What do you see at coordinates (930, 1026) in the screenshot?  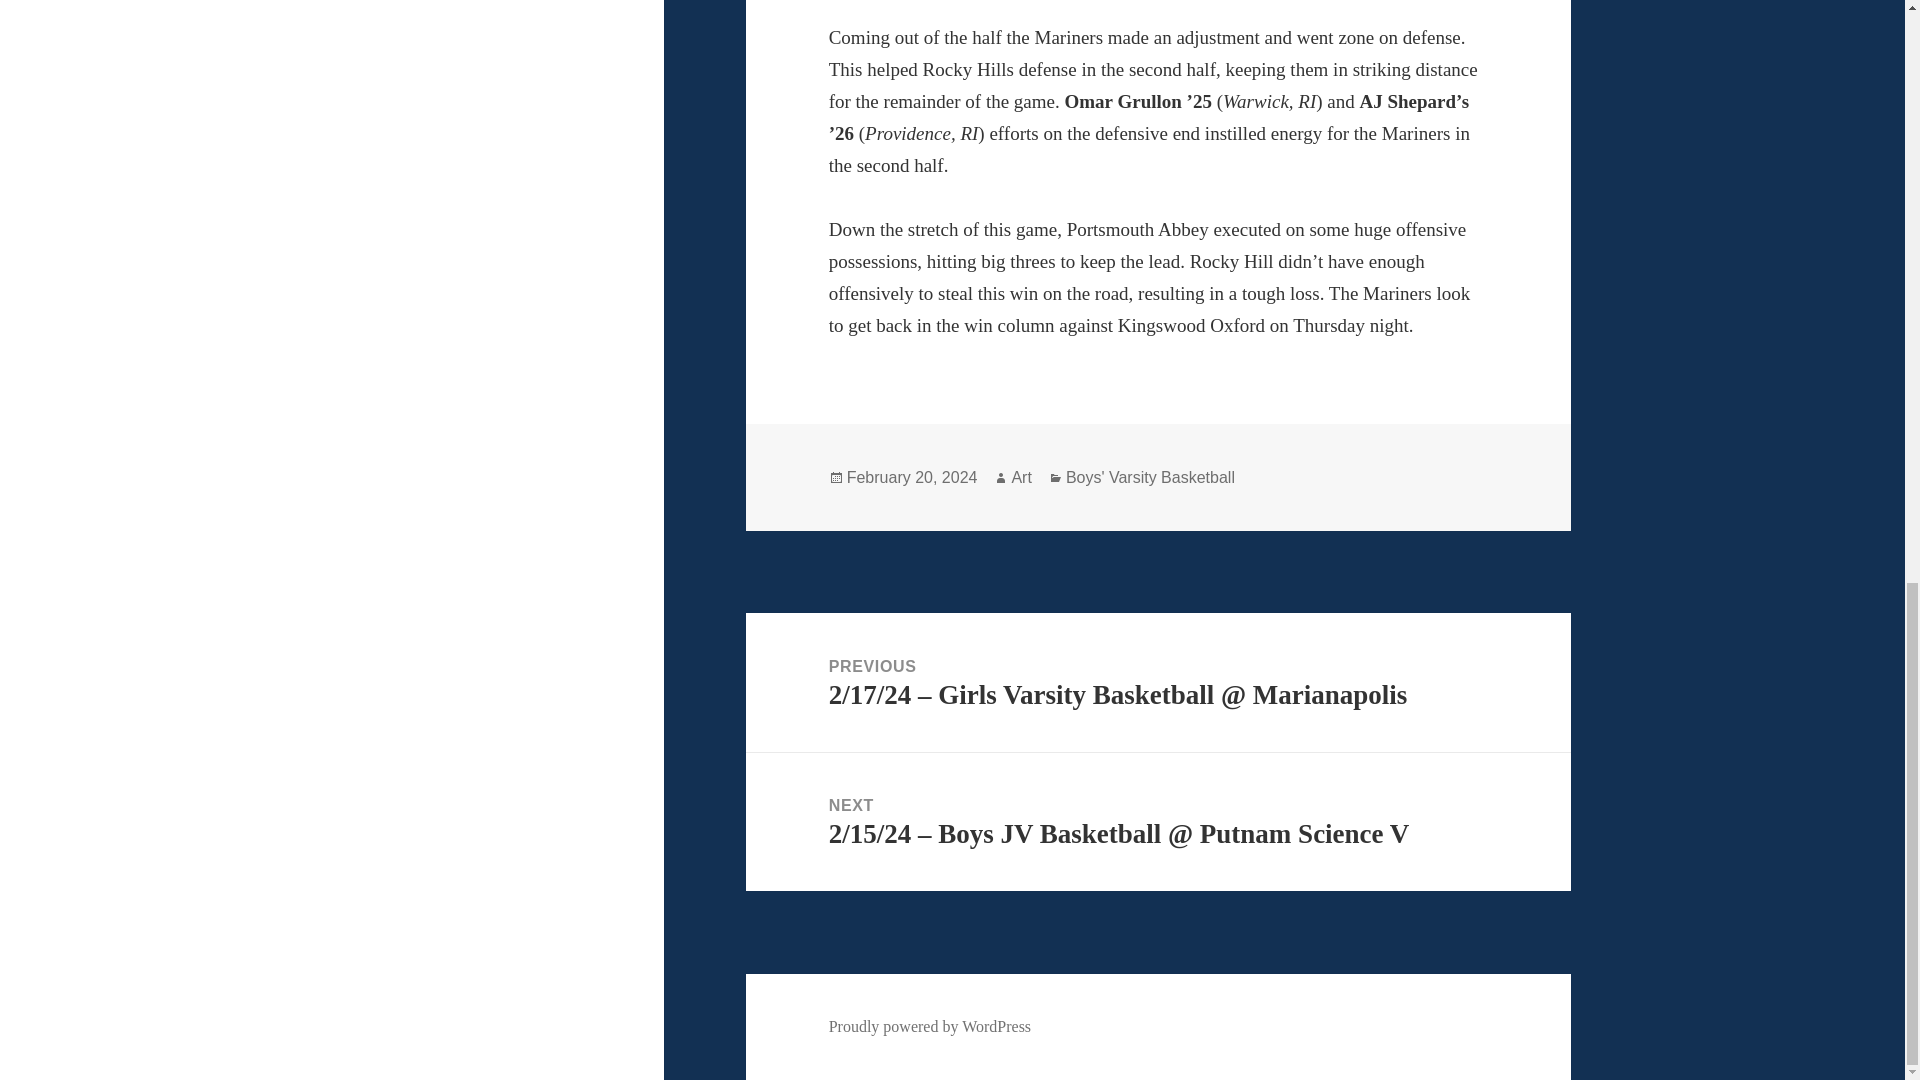 I see `Proudly powered by WordPress` at bounding box center [930, 1026].